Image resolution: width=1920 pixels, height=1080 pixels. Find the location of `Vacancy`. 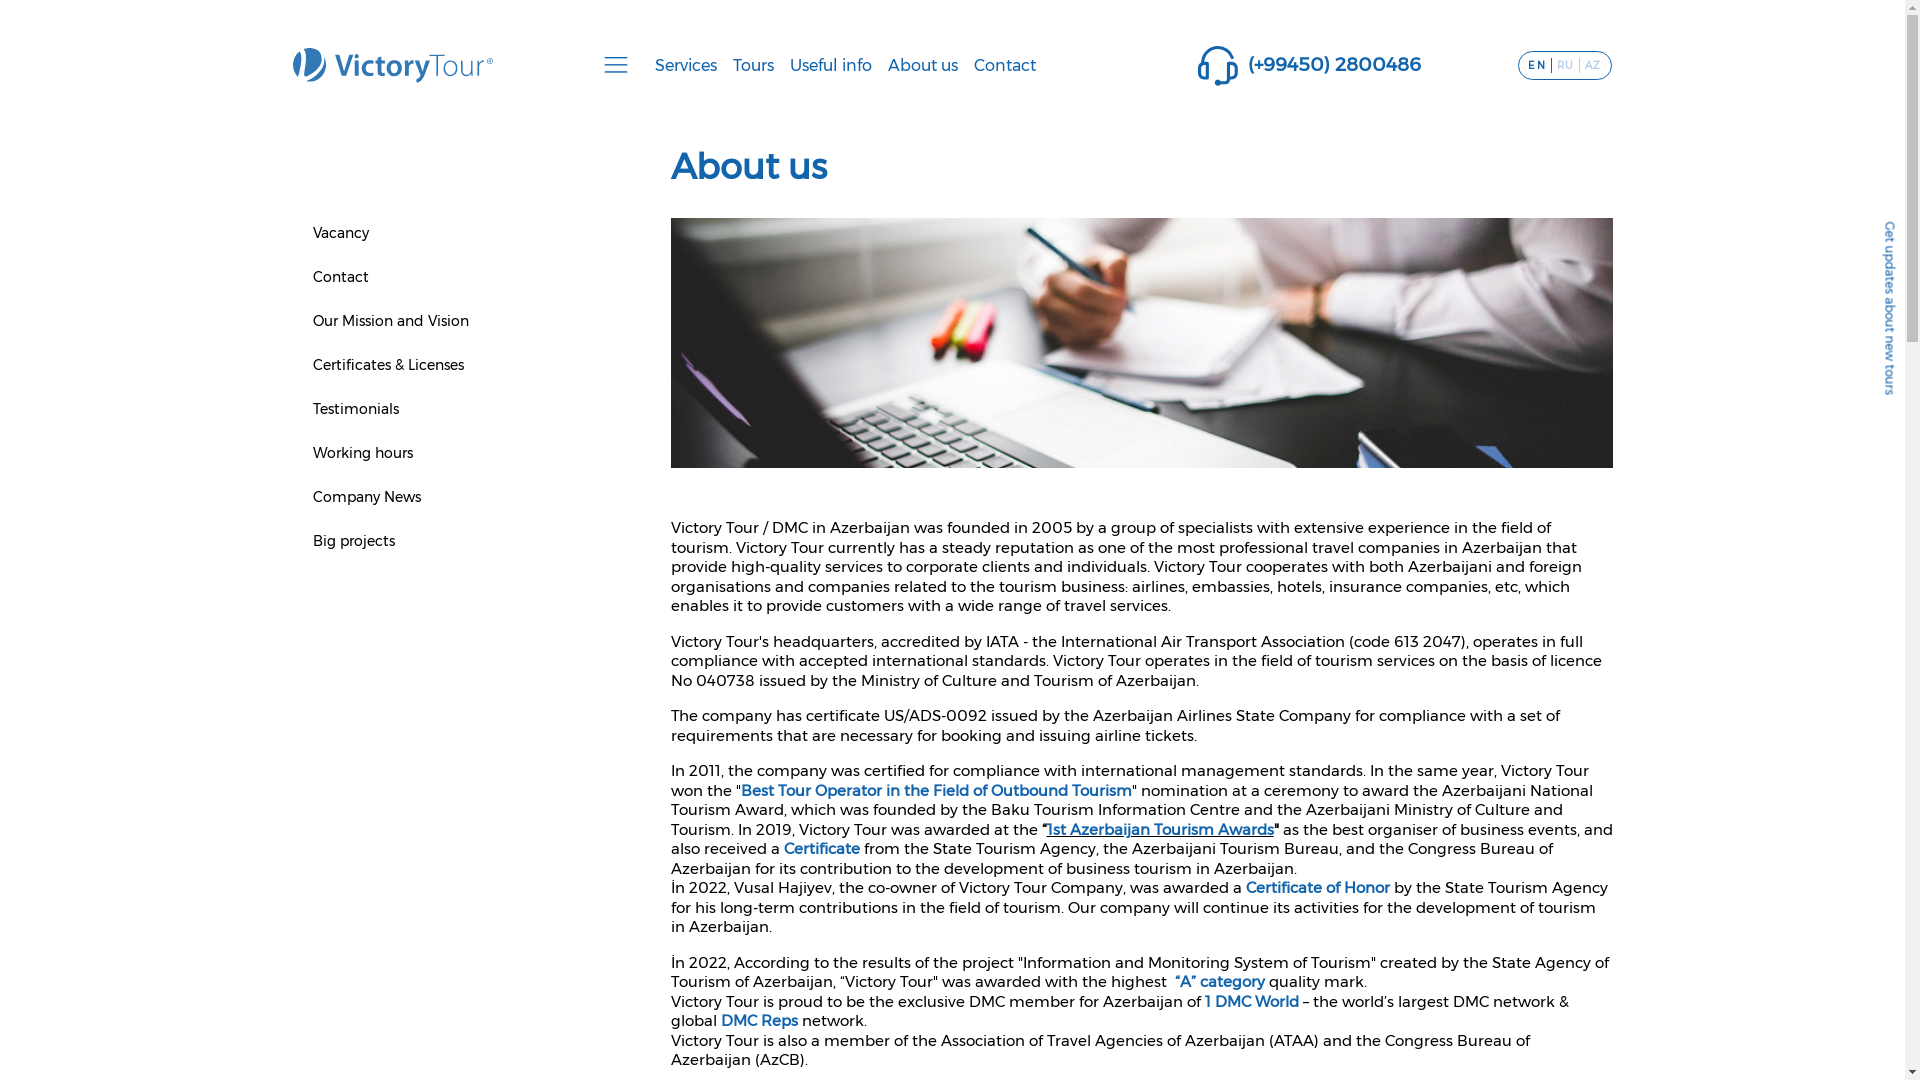

Vacancy is located at coordinates (340, 233).